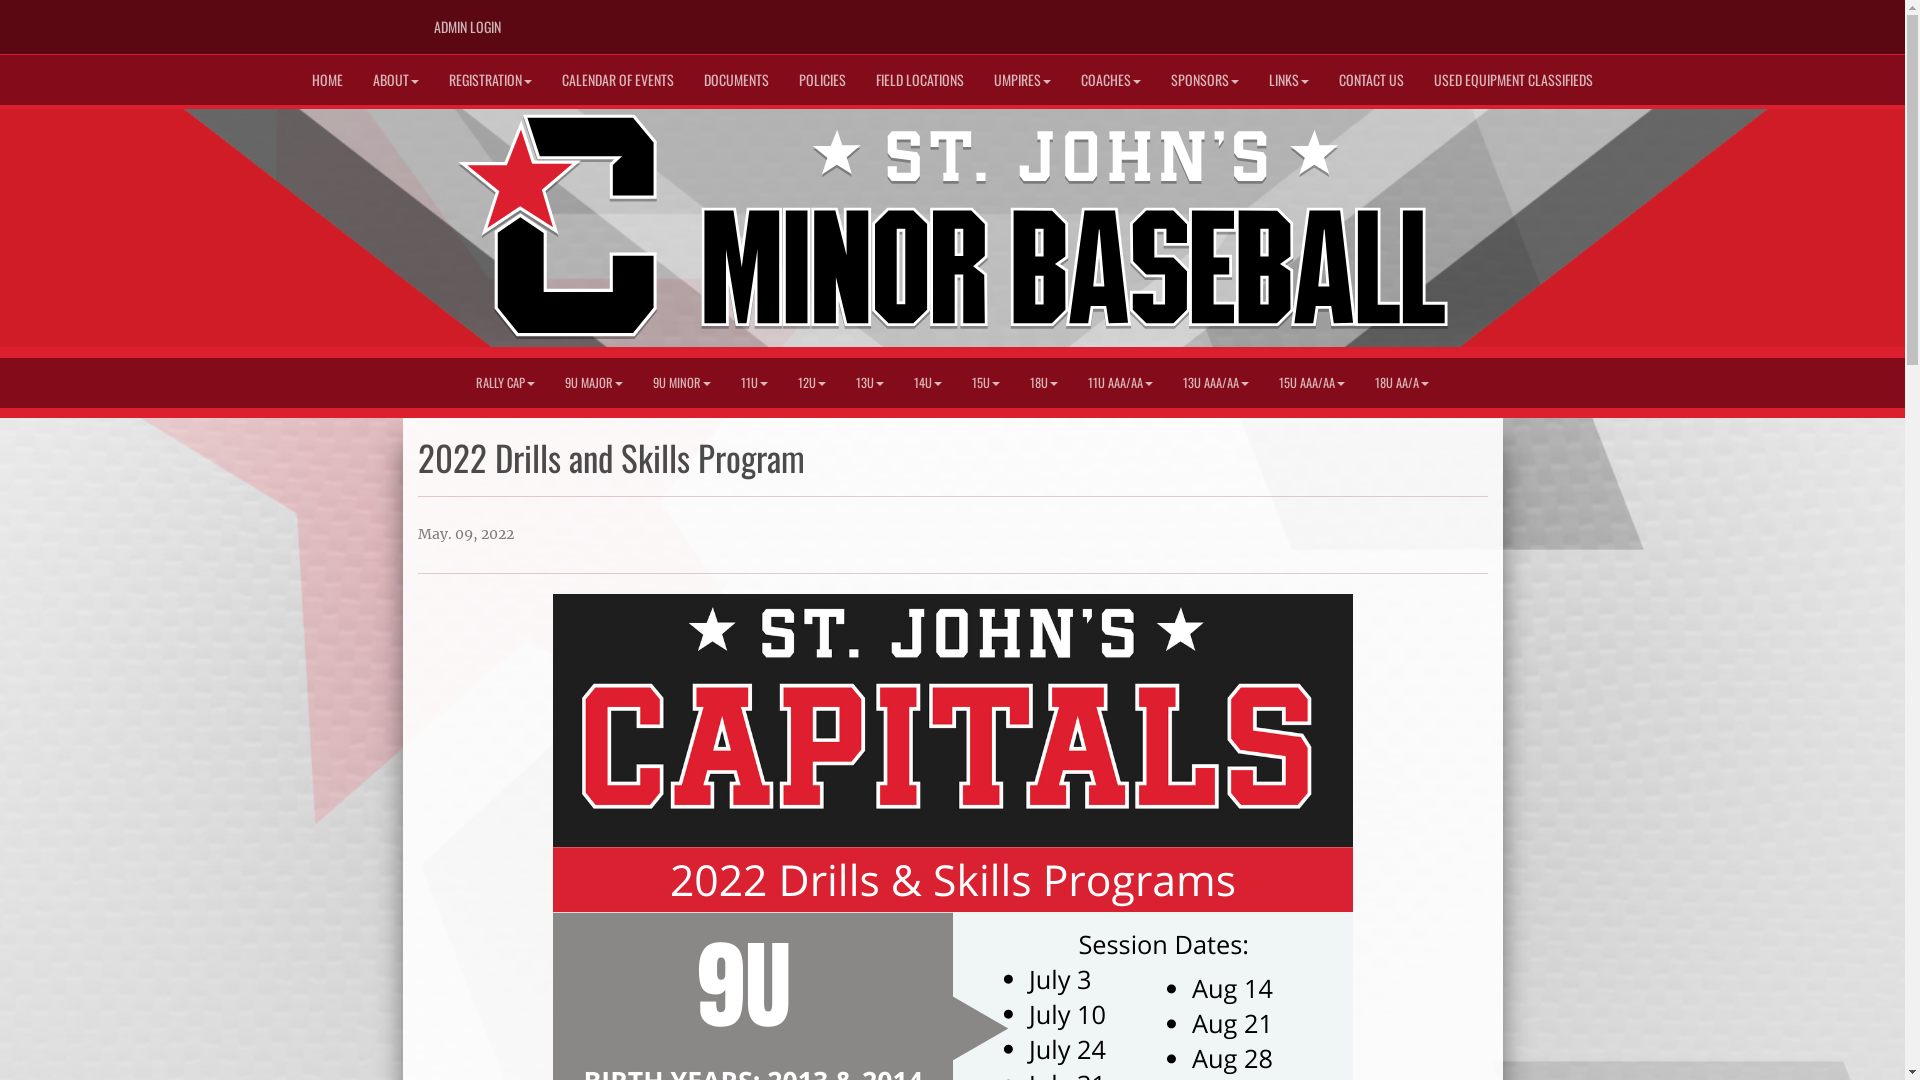 The height and width of the screenshot is (1080, 1920). What do you see at coordinates (754, 383) in the screenshot?
I see `11U` at bounding box center [754, 383].